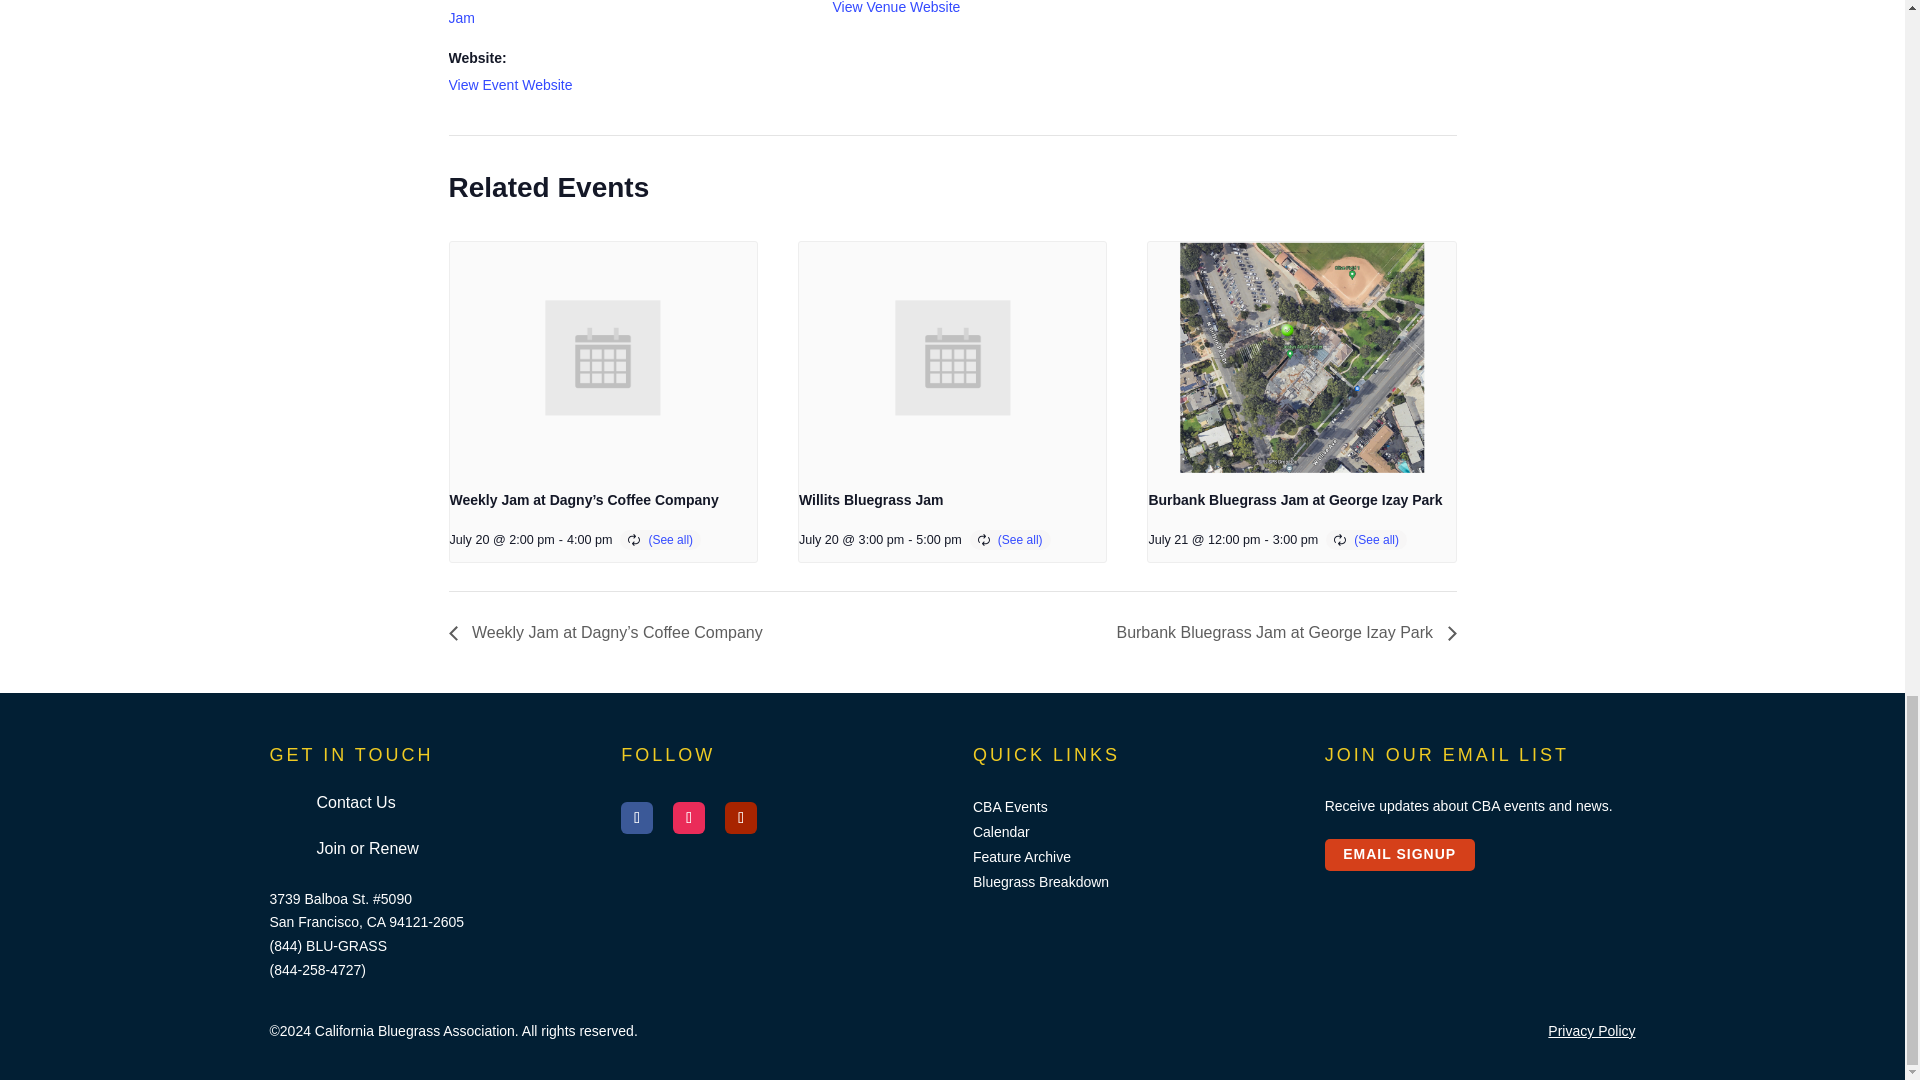  What do you see at coordinates (740, 818) in the screenshot?
I see `Follow on Youtube` at bounding box center [740, 818].